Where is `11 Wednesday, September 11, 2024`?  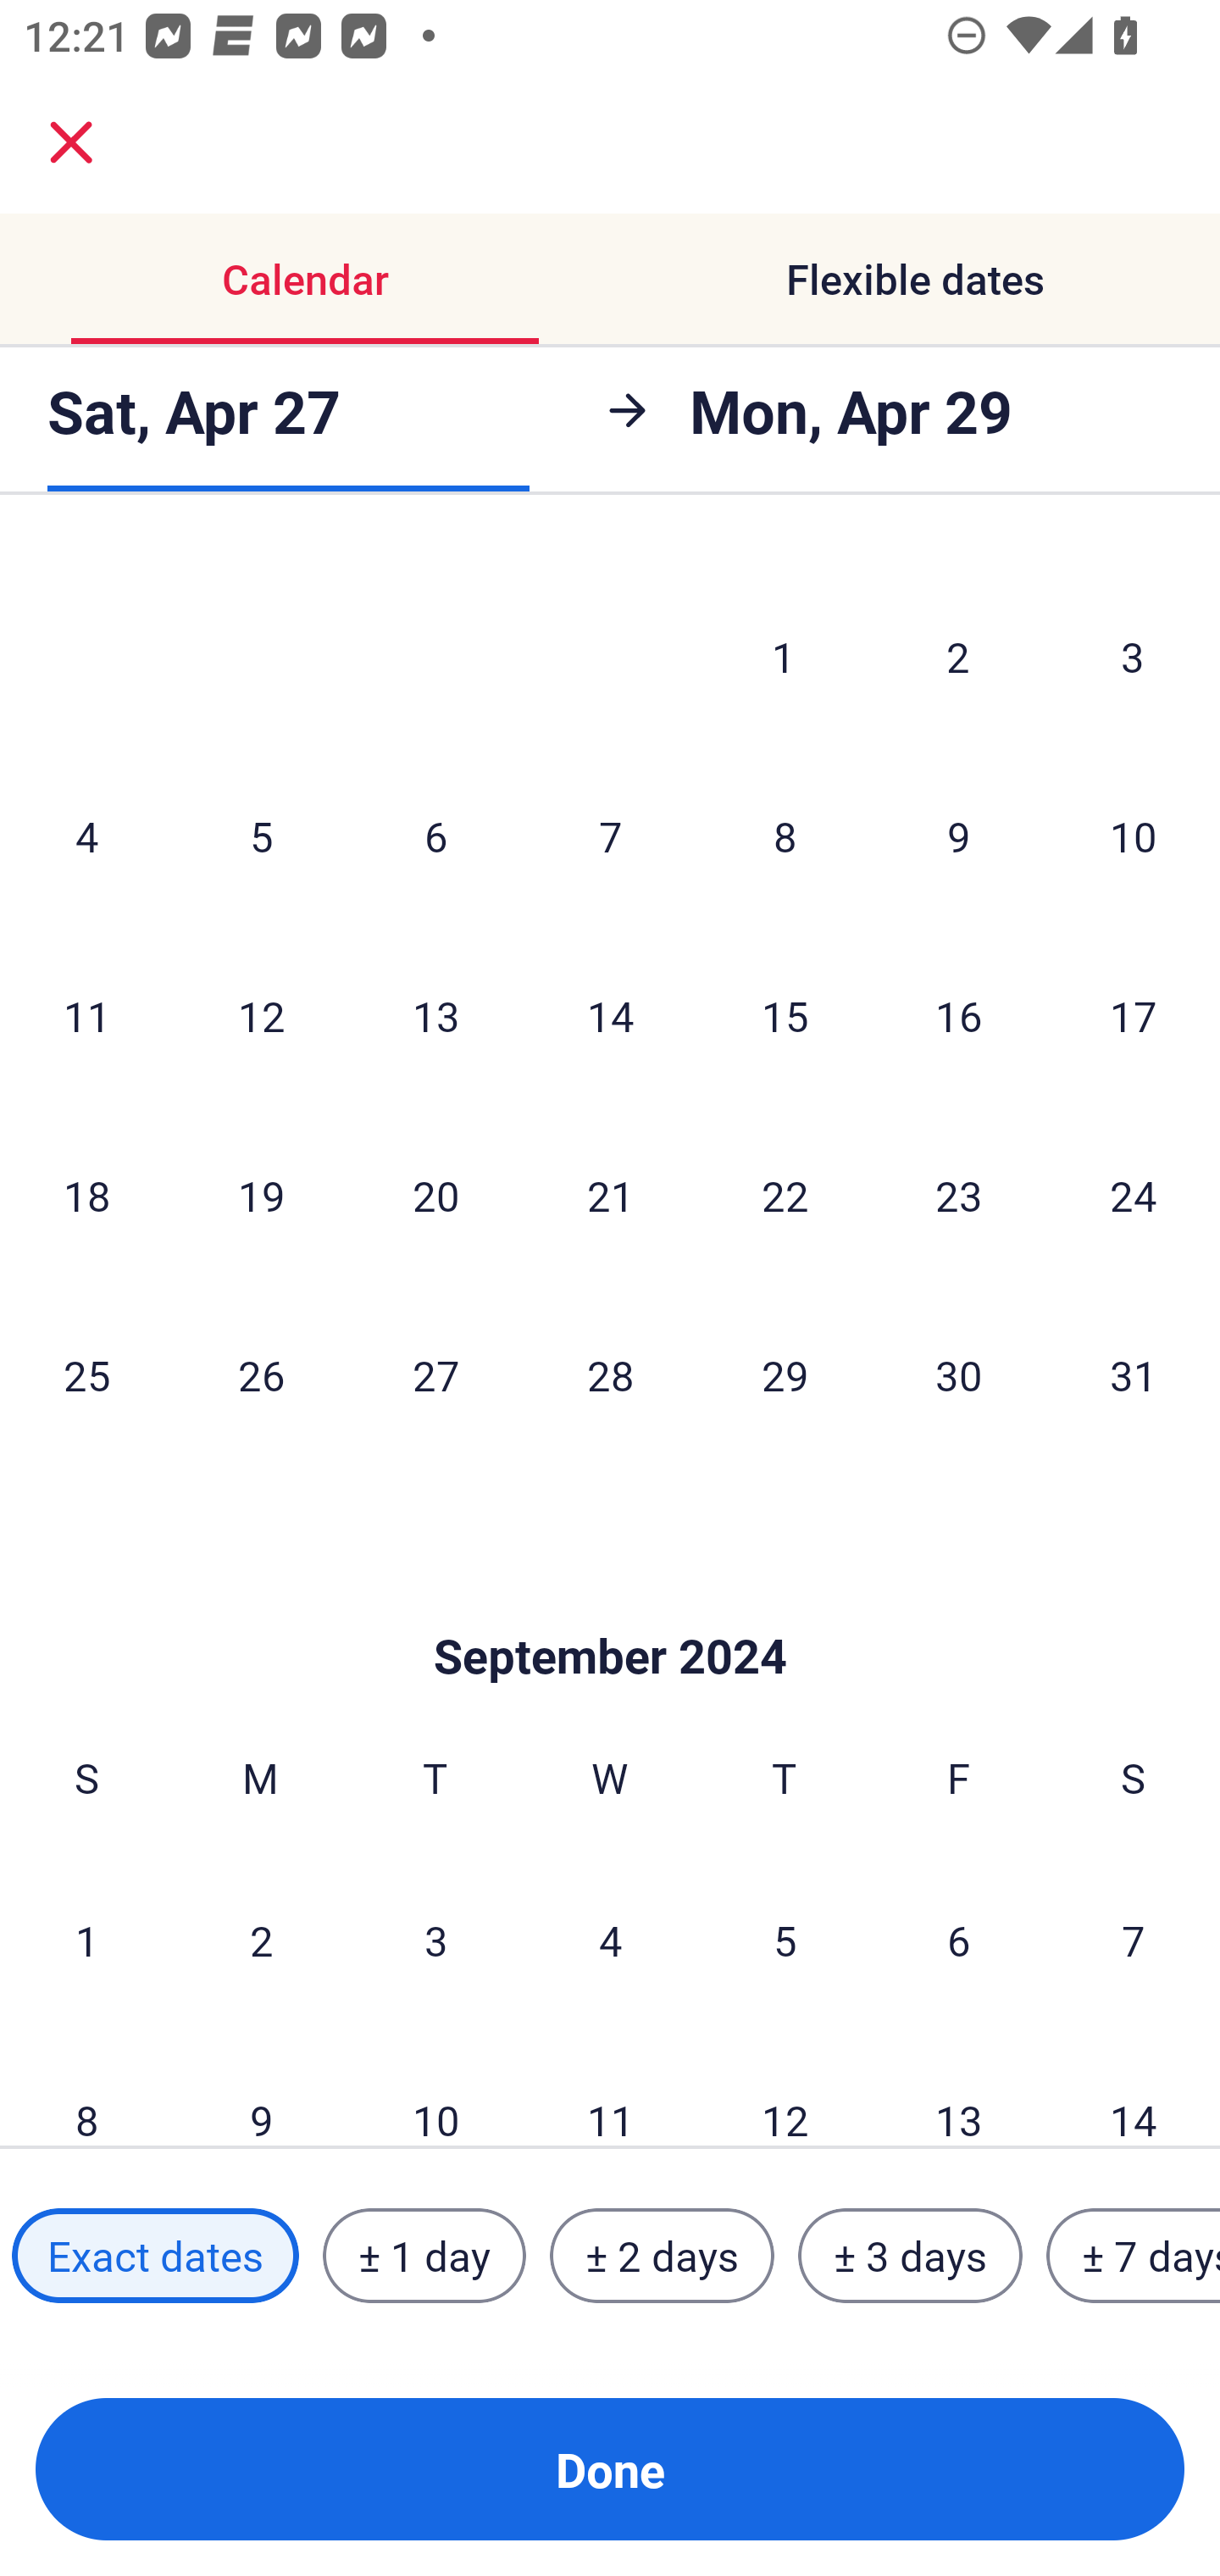 11 Wednesday, September 11, 2024 is located at coordinates (610, 2089).